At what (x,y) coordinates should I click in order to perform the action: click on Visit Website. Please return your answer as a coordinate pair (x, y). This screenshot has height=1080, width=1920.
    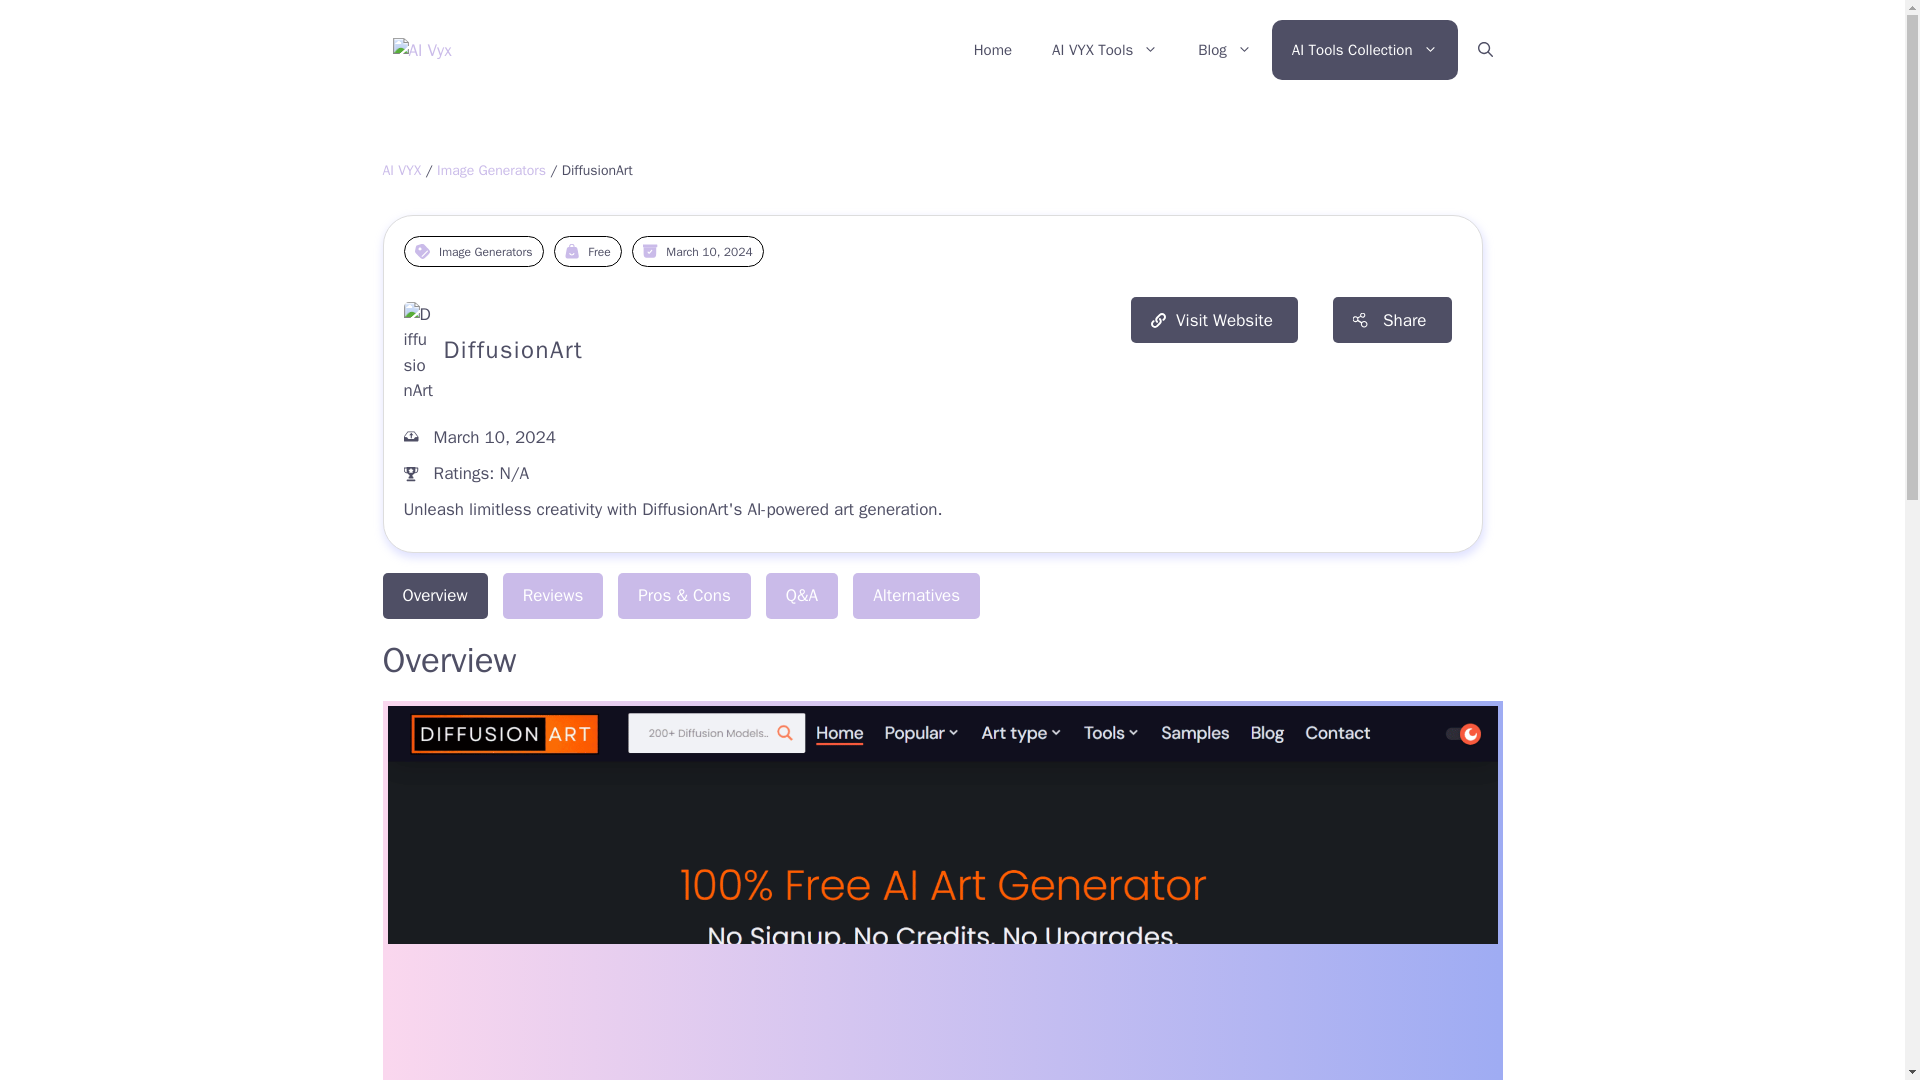
    Looking at the image, I should click on (1214, 320).